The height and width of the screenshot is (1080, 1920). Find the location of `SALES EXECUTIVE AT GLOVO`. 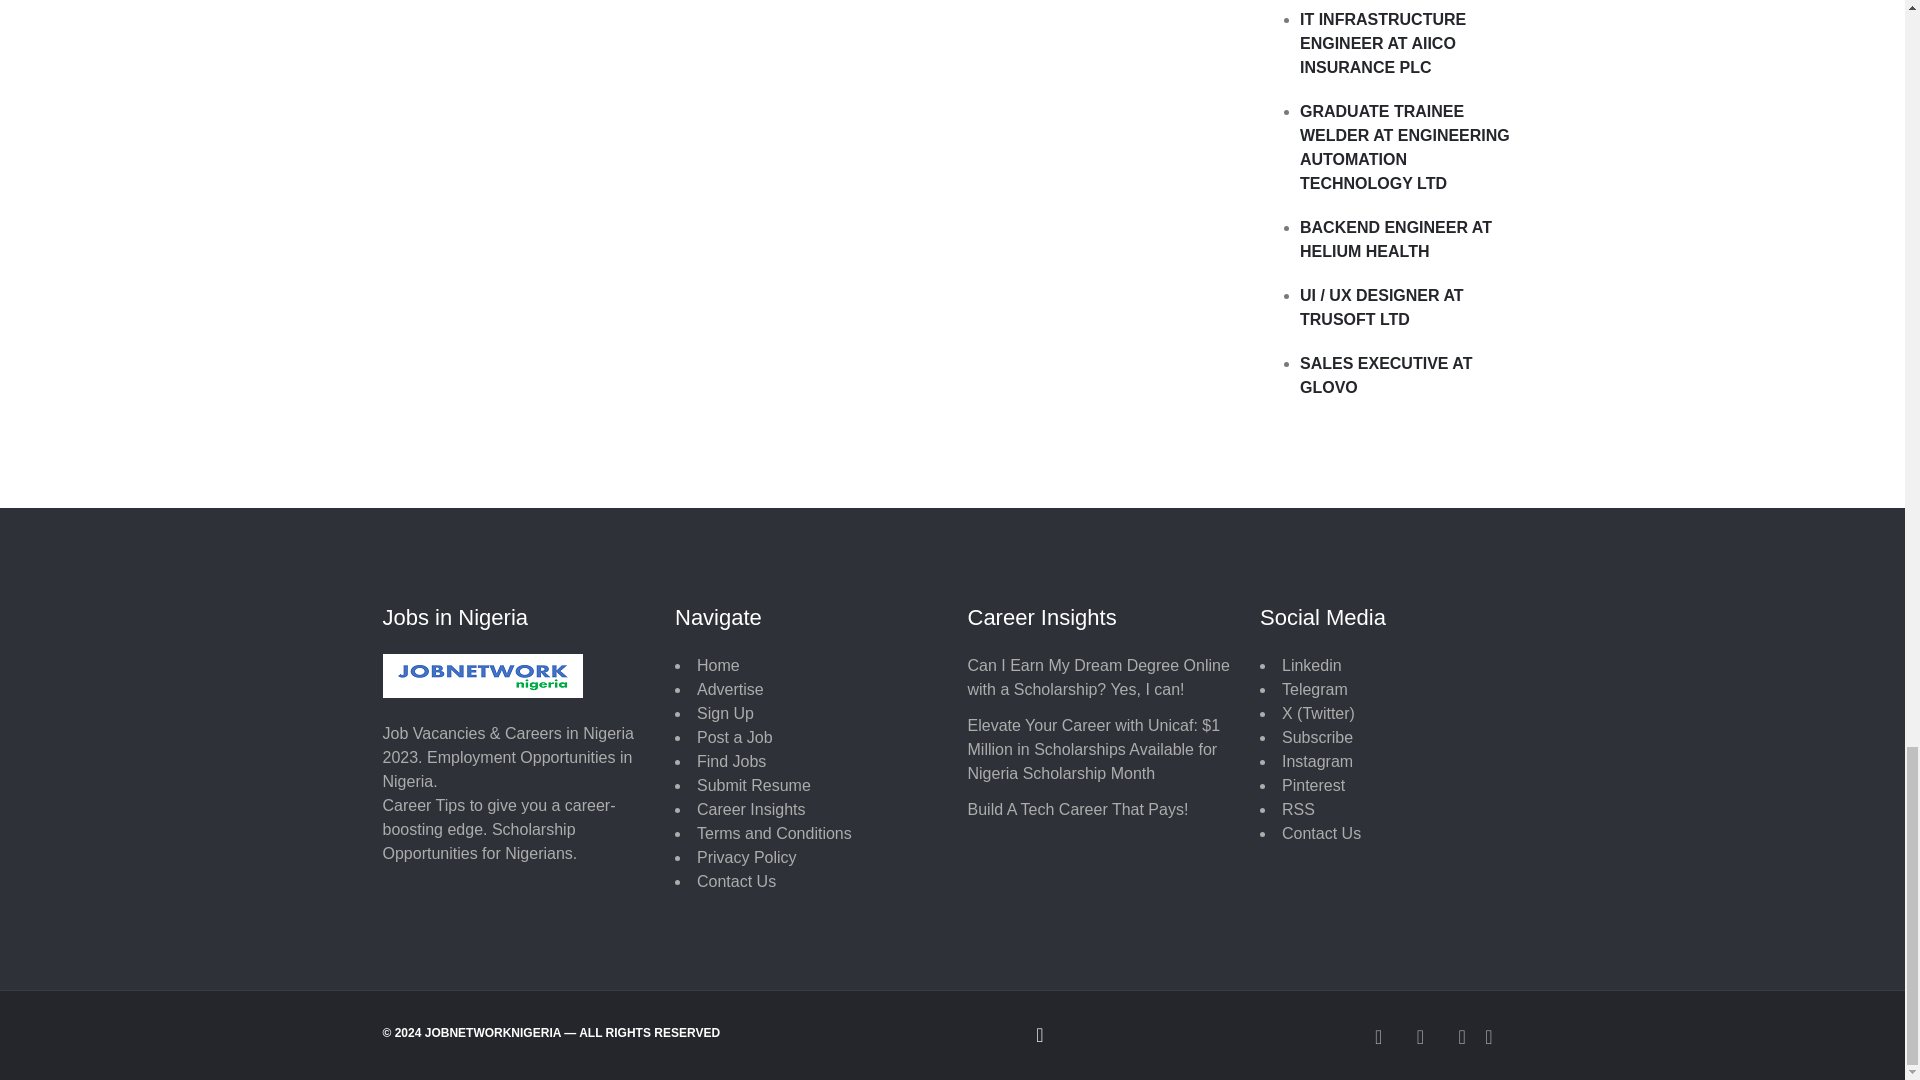

SALES EXECUTIVE AT GLOVO is located at coordinates (1386, 376).